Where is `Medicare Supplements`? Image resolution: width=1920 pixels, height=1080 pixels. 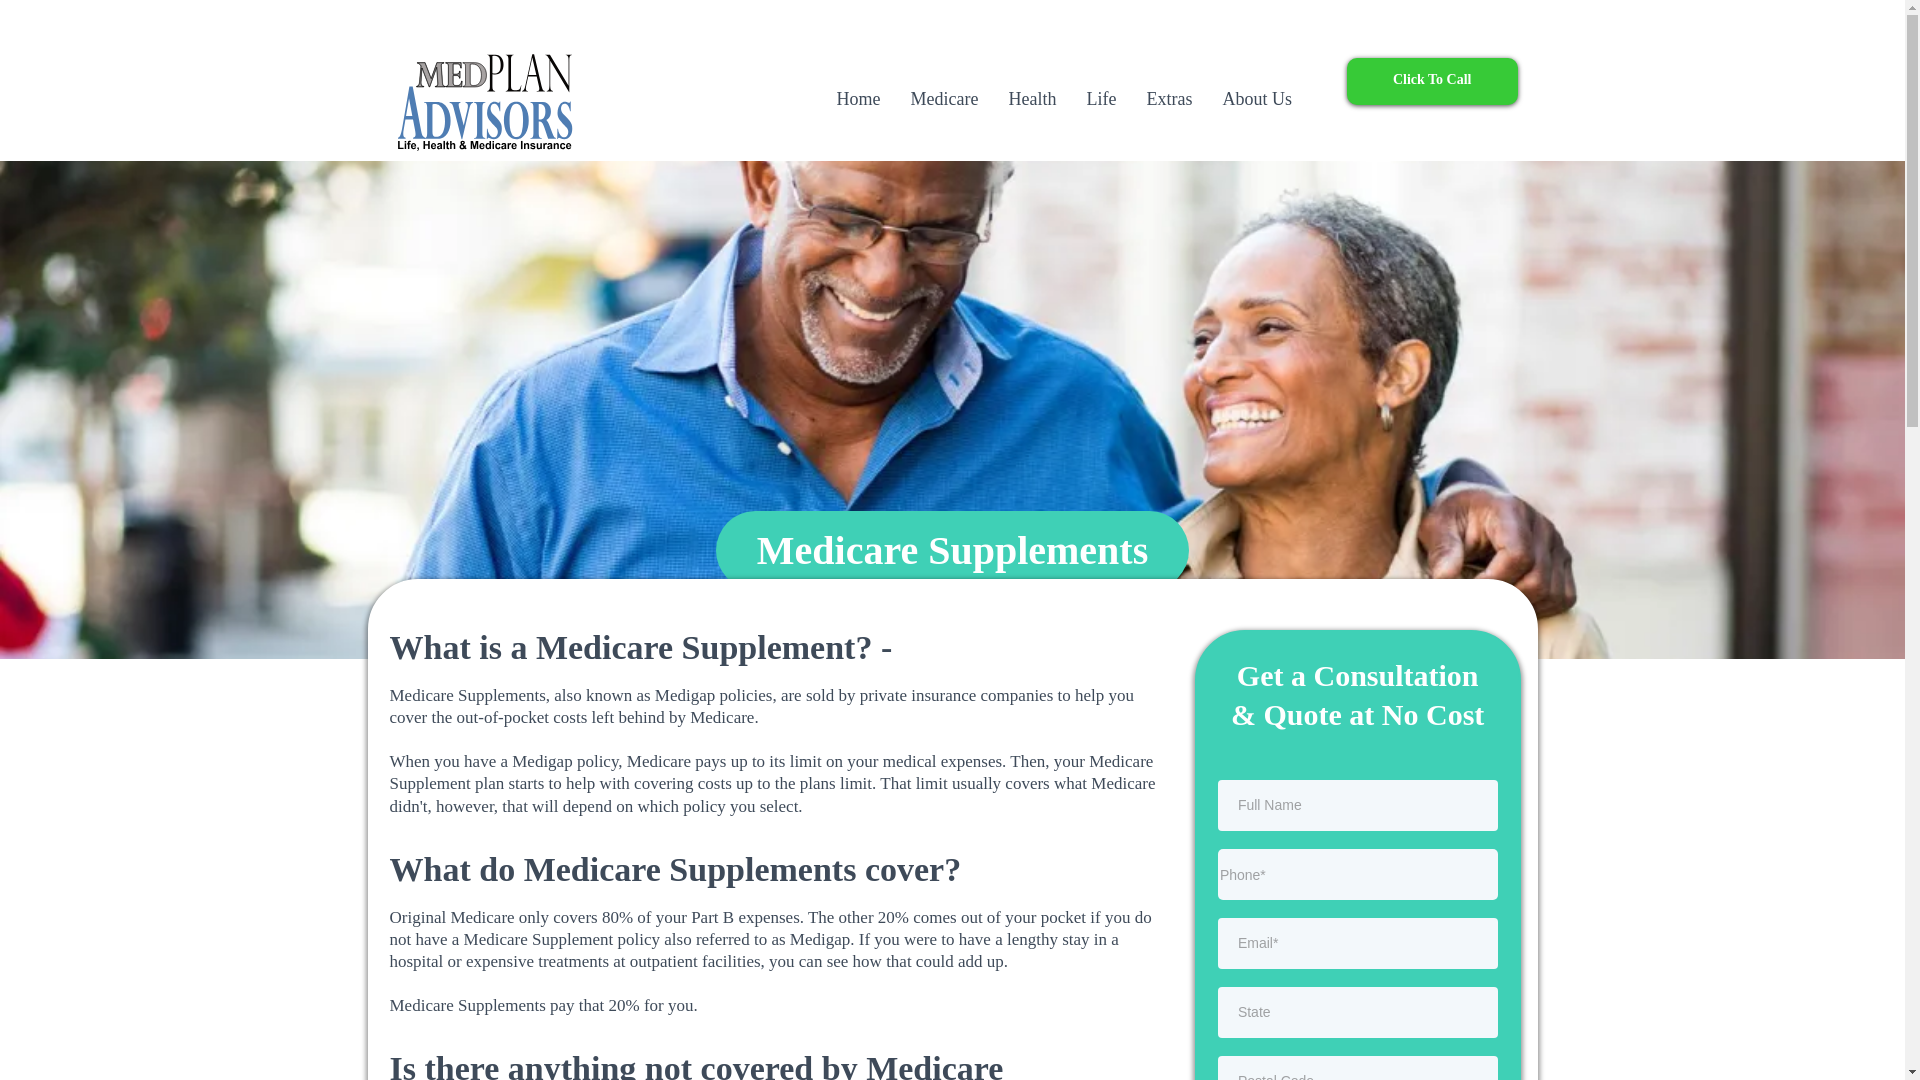
Medicare Supplements is located at coordinates (952, 550).